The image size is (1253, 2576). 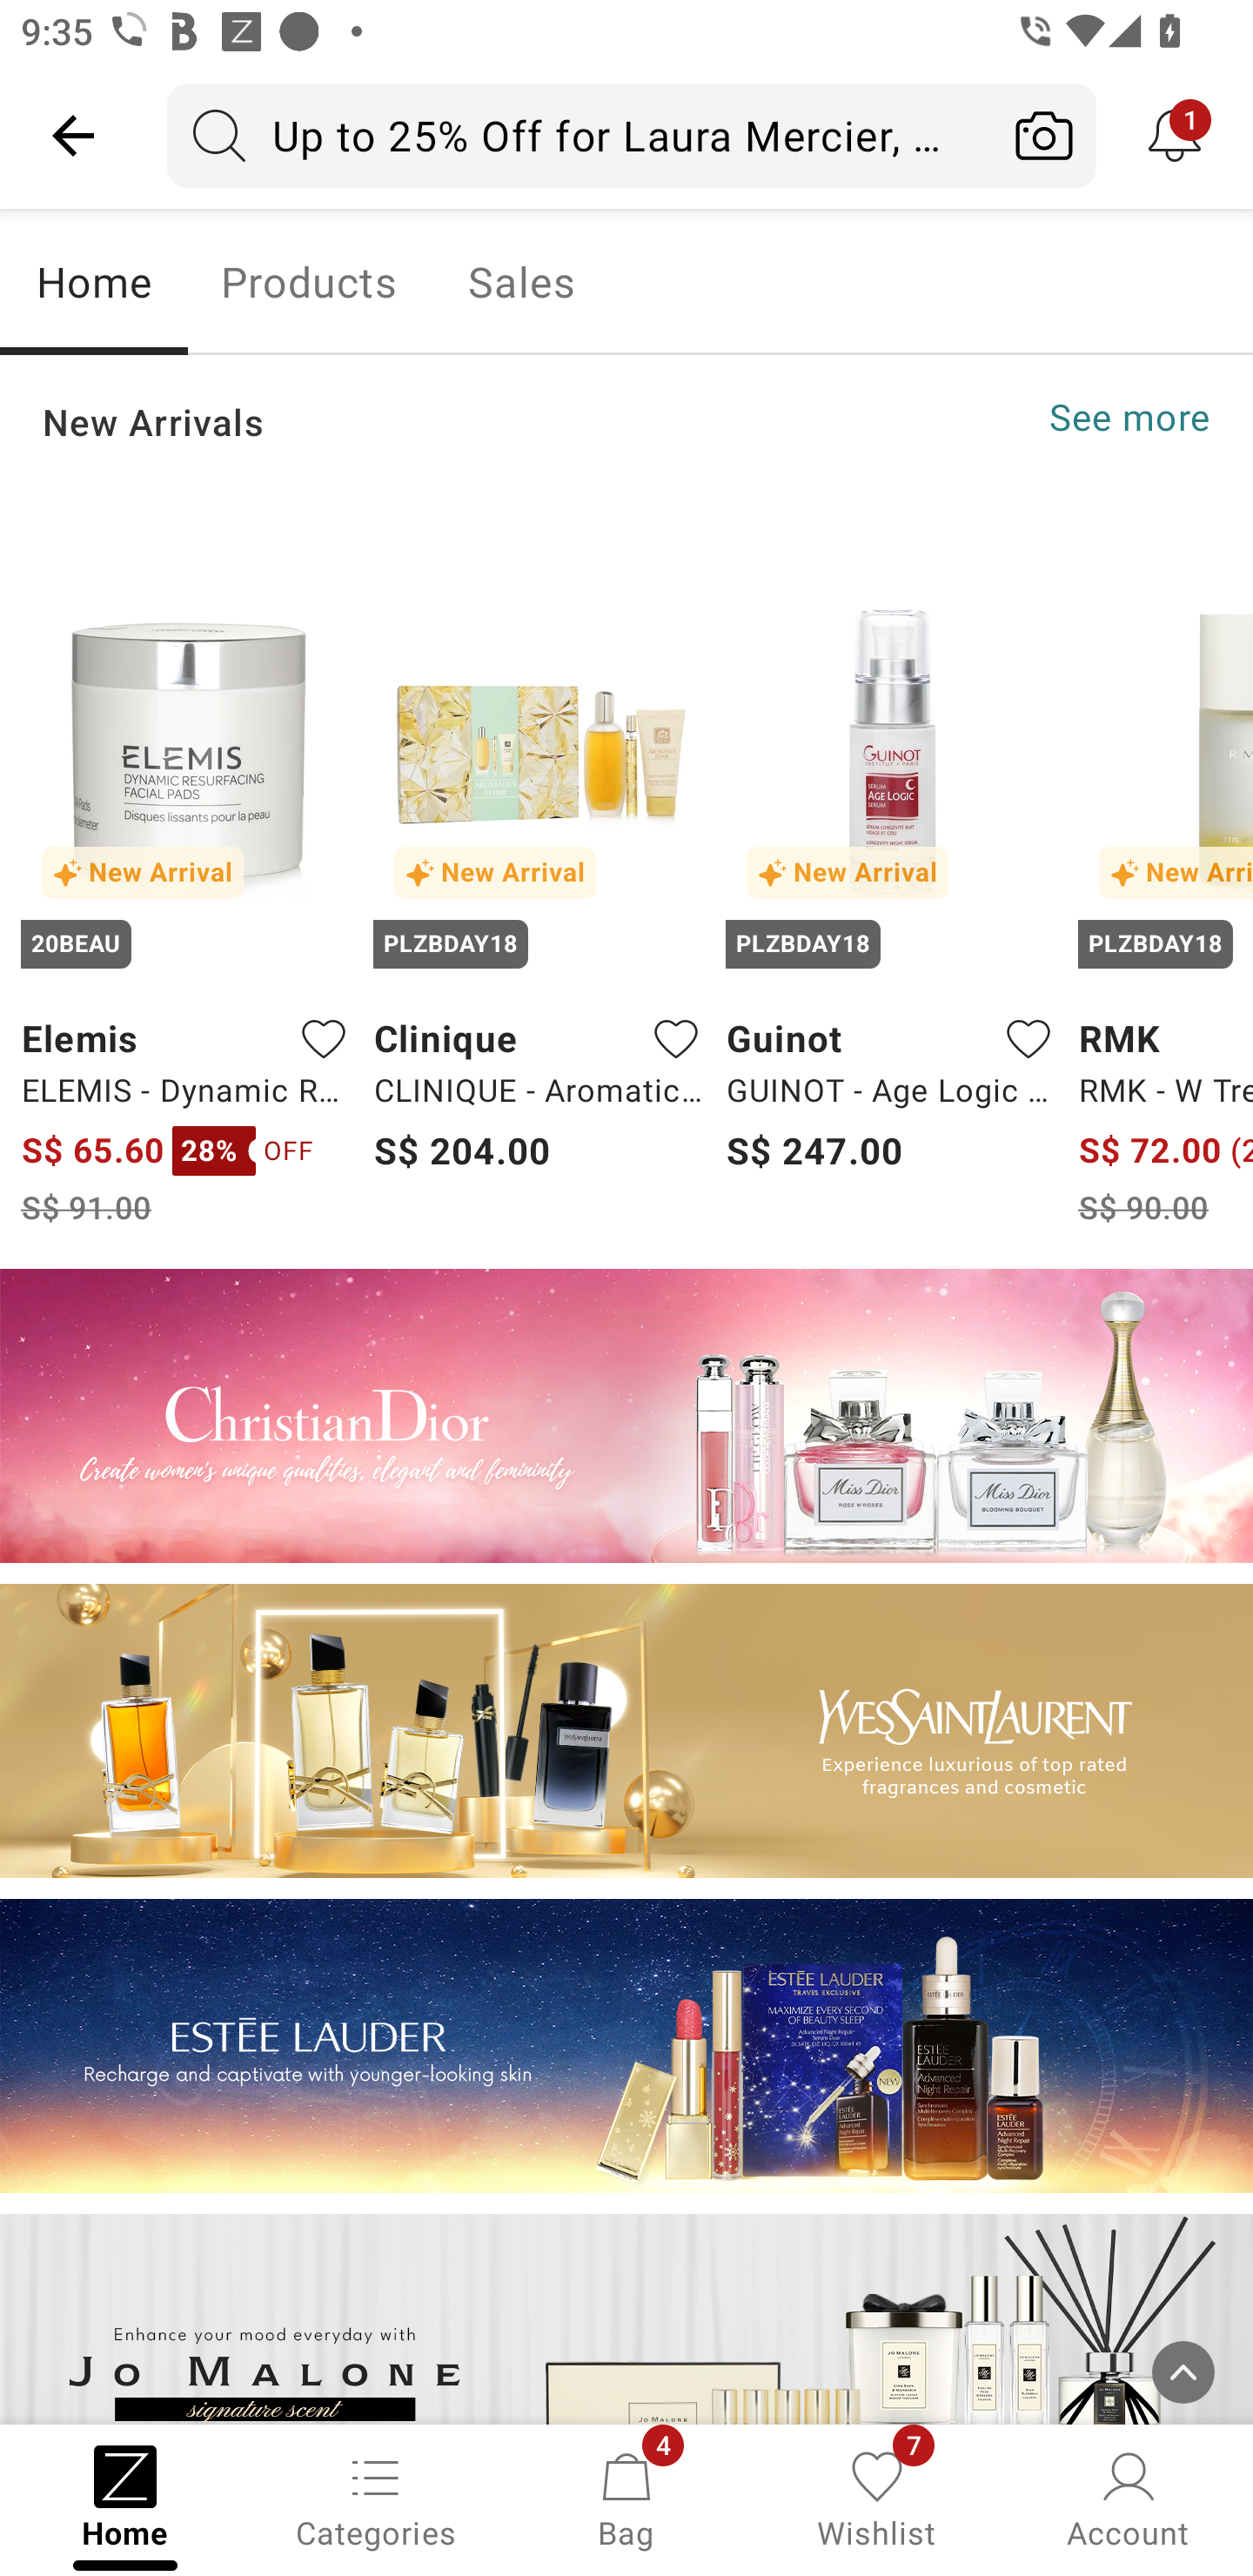 I want to click on Navigate up, so click(x=73, y=135).